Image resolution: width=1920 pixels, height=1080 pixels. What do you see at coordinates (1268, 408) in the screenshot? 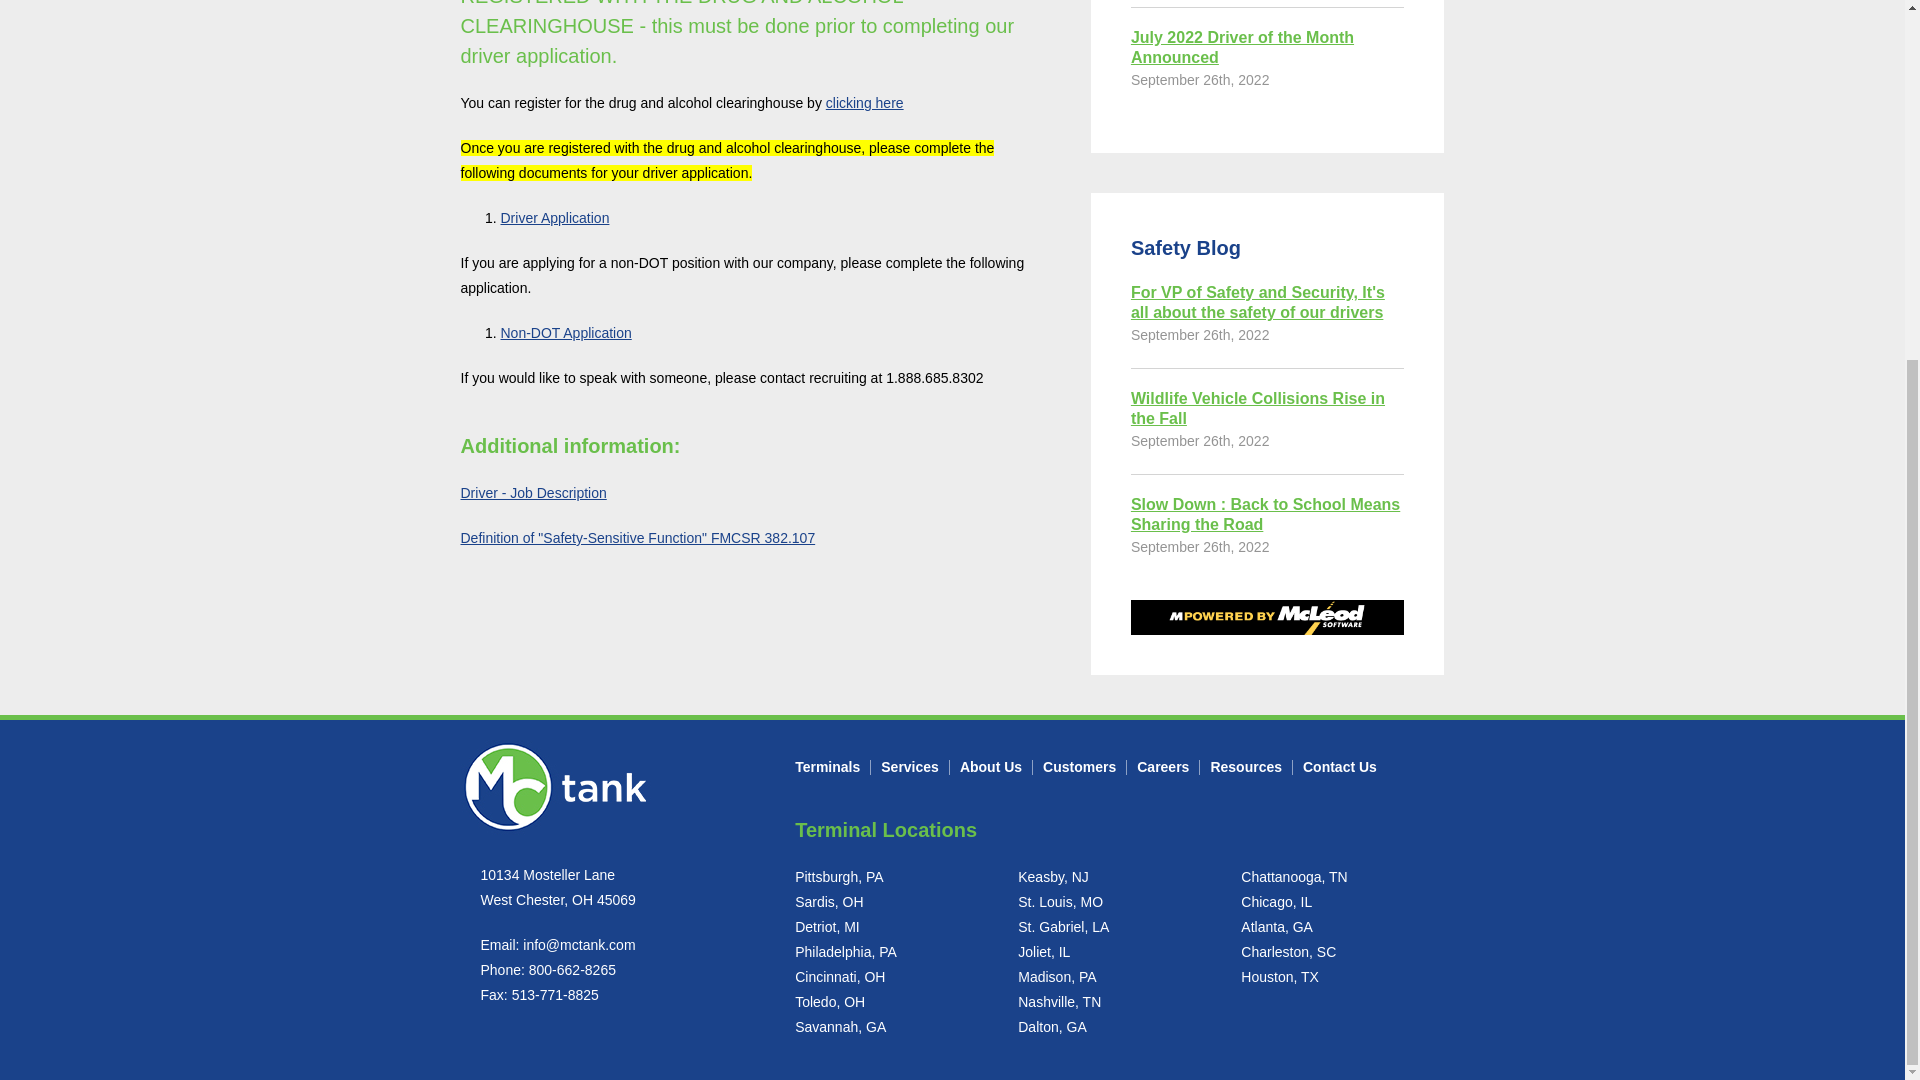
I see `Wildlife Vehicle Collisions Rise in the Fall` at bounding box center [1268, 408].